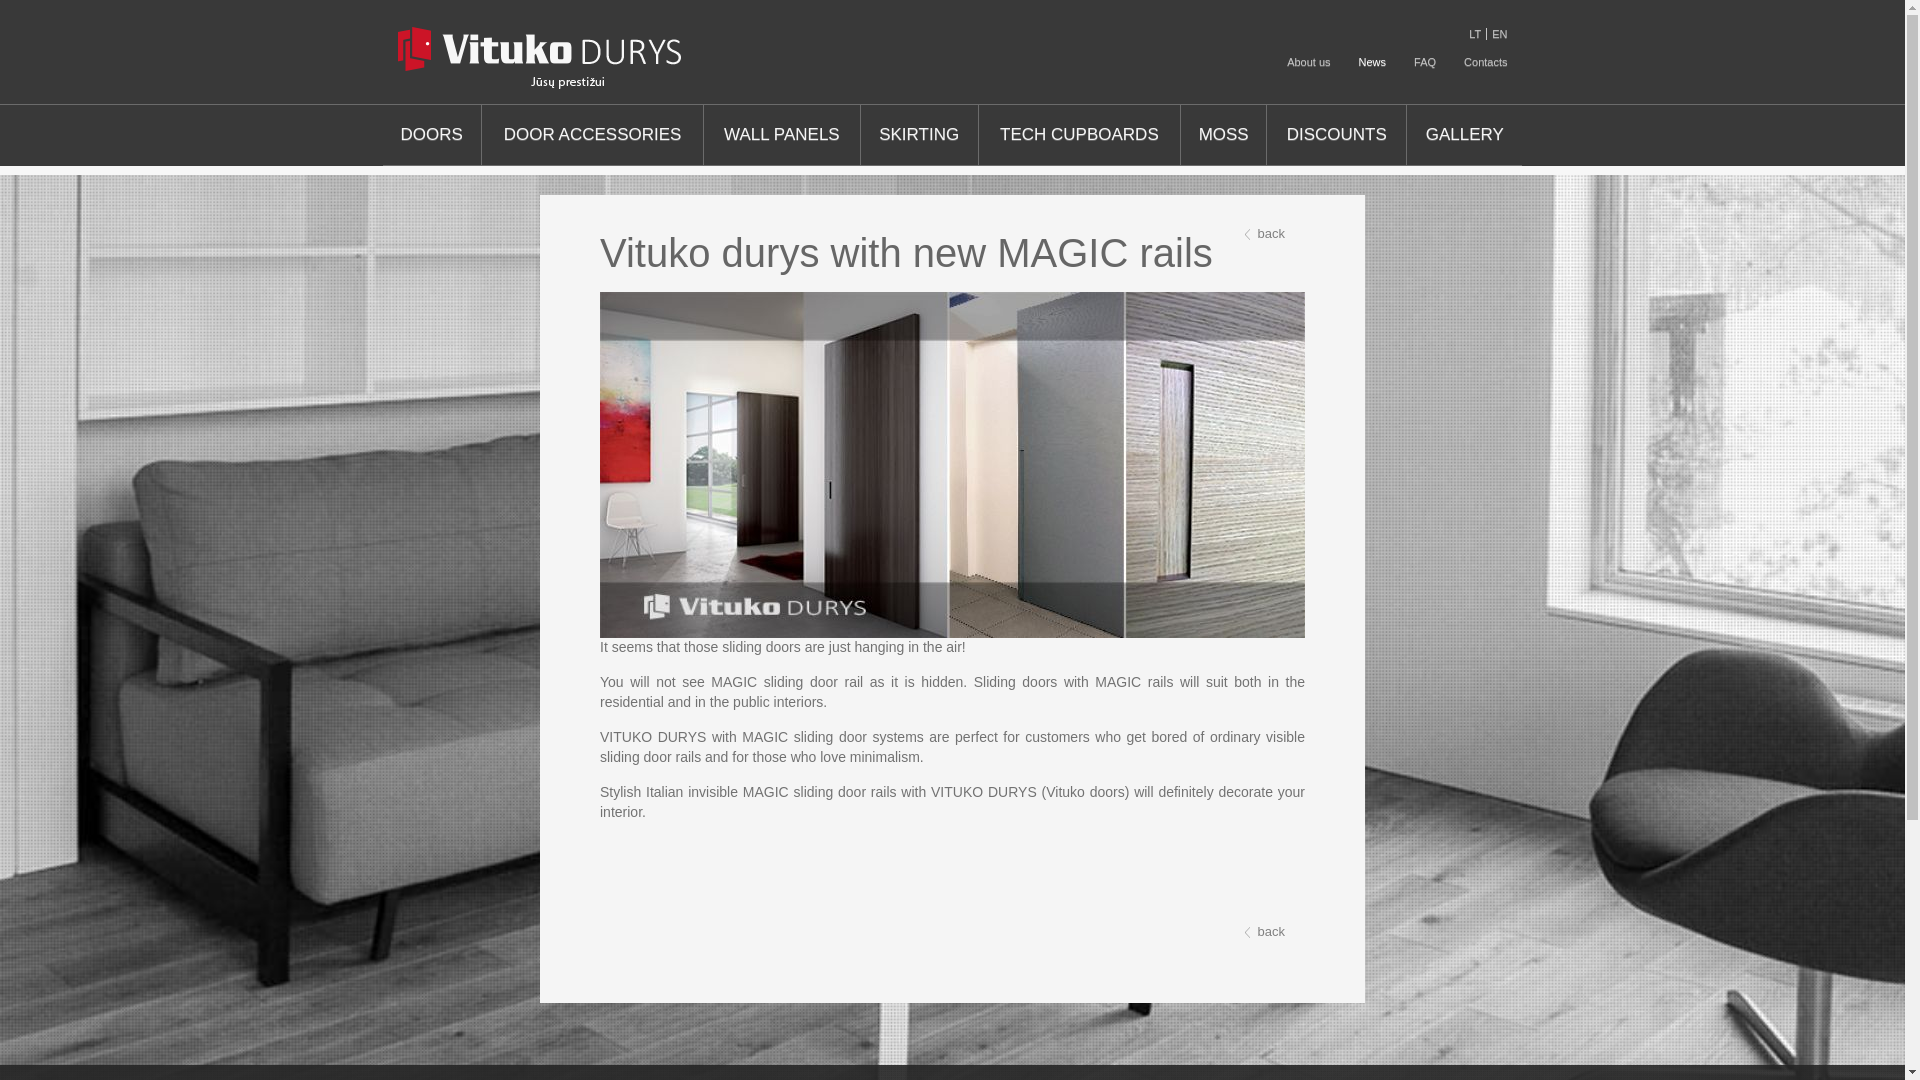  I want to click on About us, so click(1308, 62).